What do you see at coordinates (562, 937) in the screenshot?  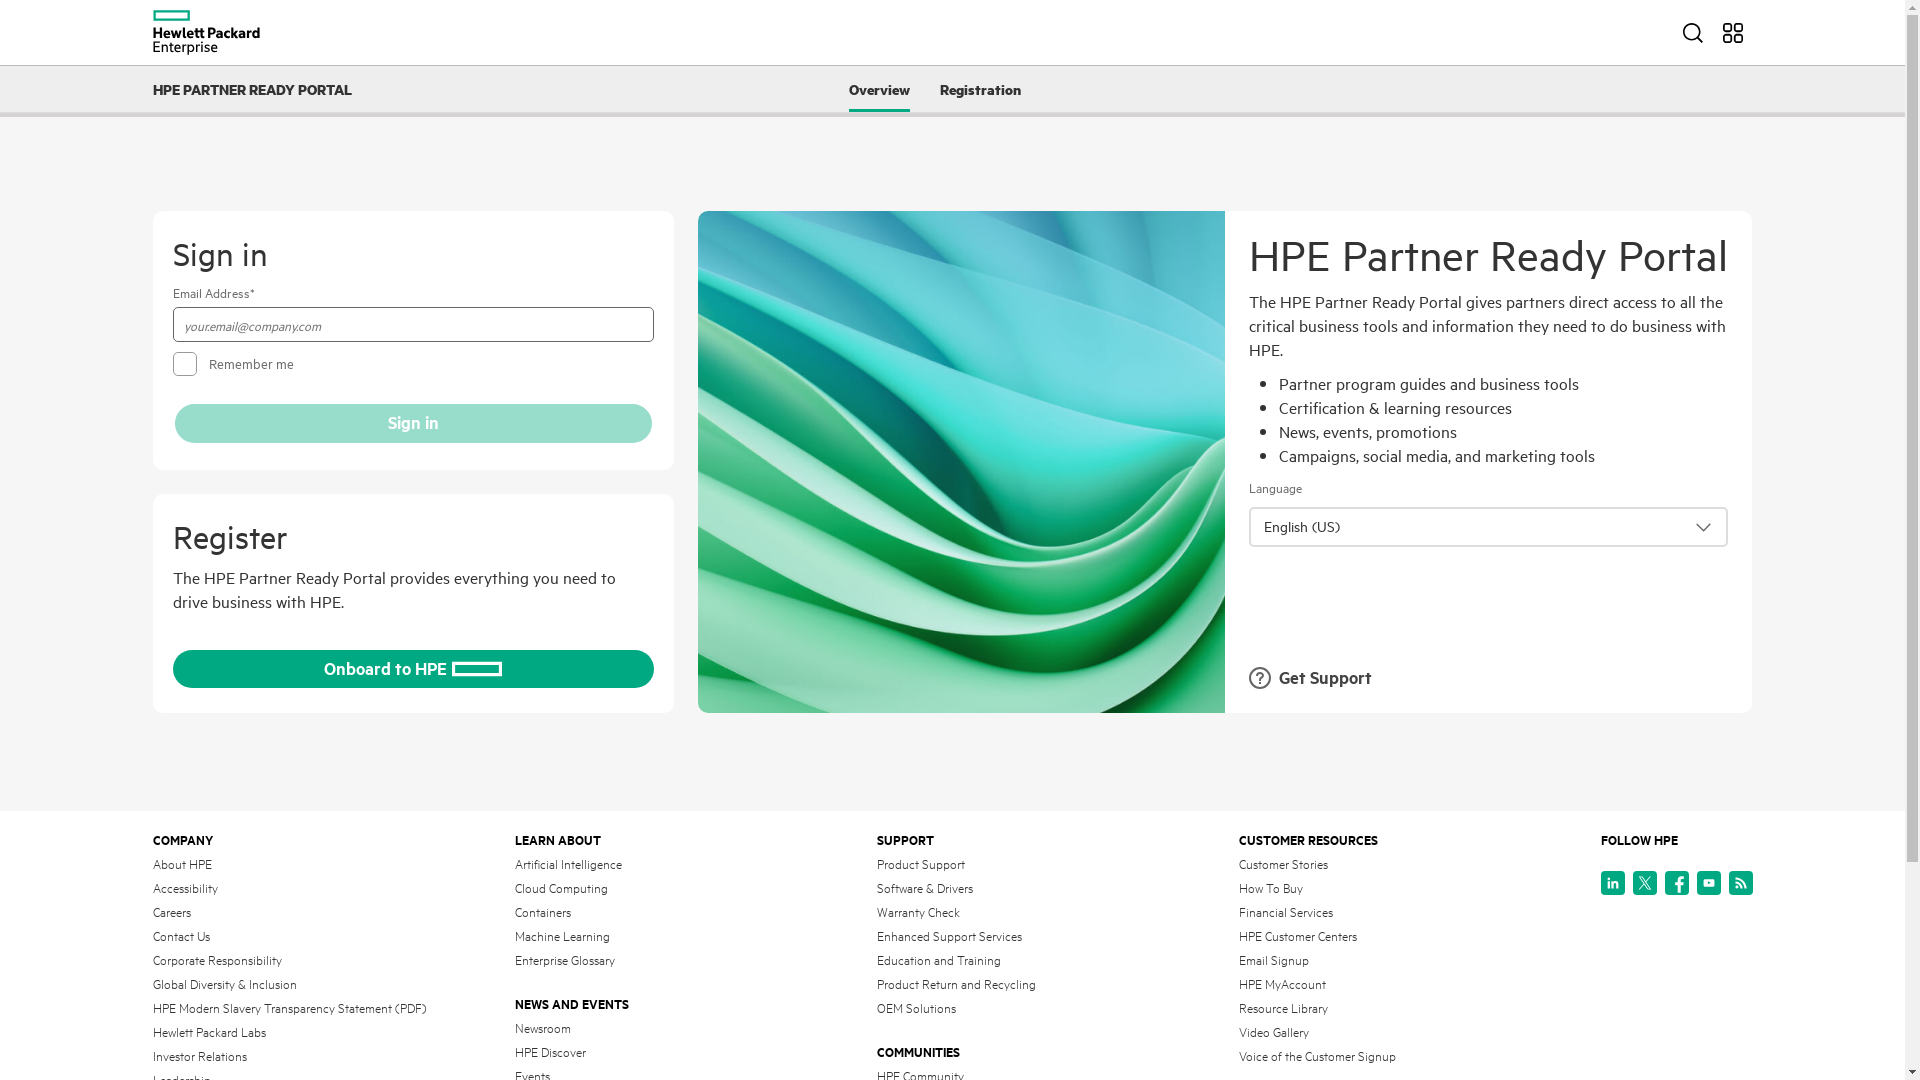 I see `Machine Learning` at bounding box center [562, 937].